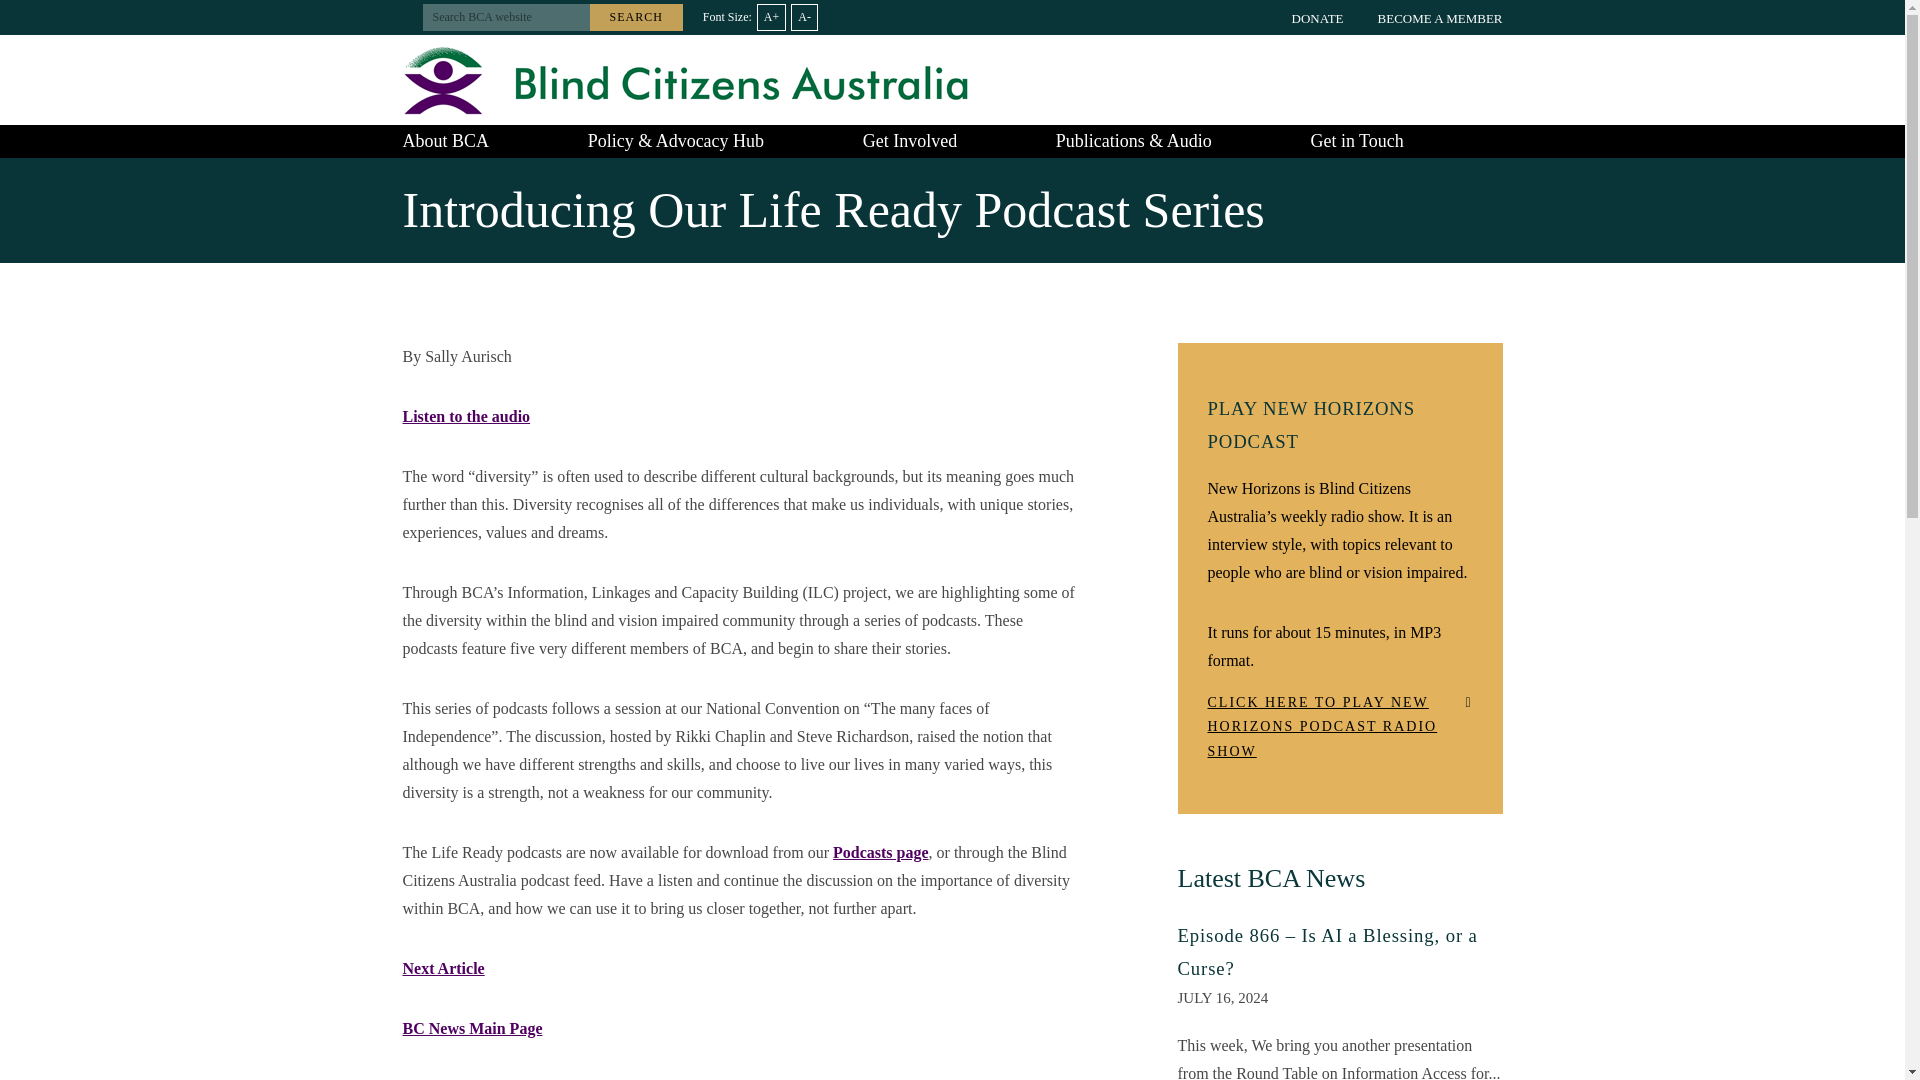  Describe the element at coordinates (1440, 17) in the screenshot. I see `BECOME A MEMBER` at that location.